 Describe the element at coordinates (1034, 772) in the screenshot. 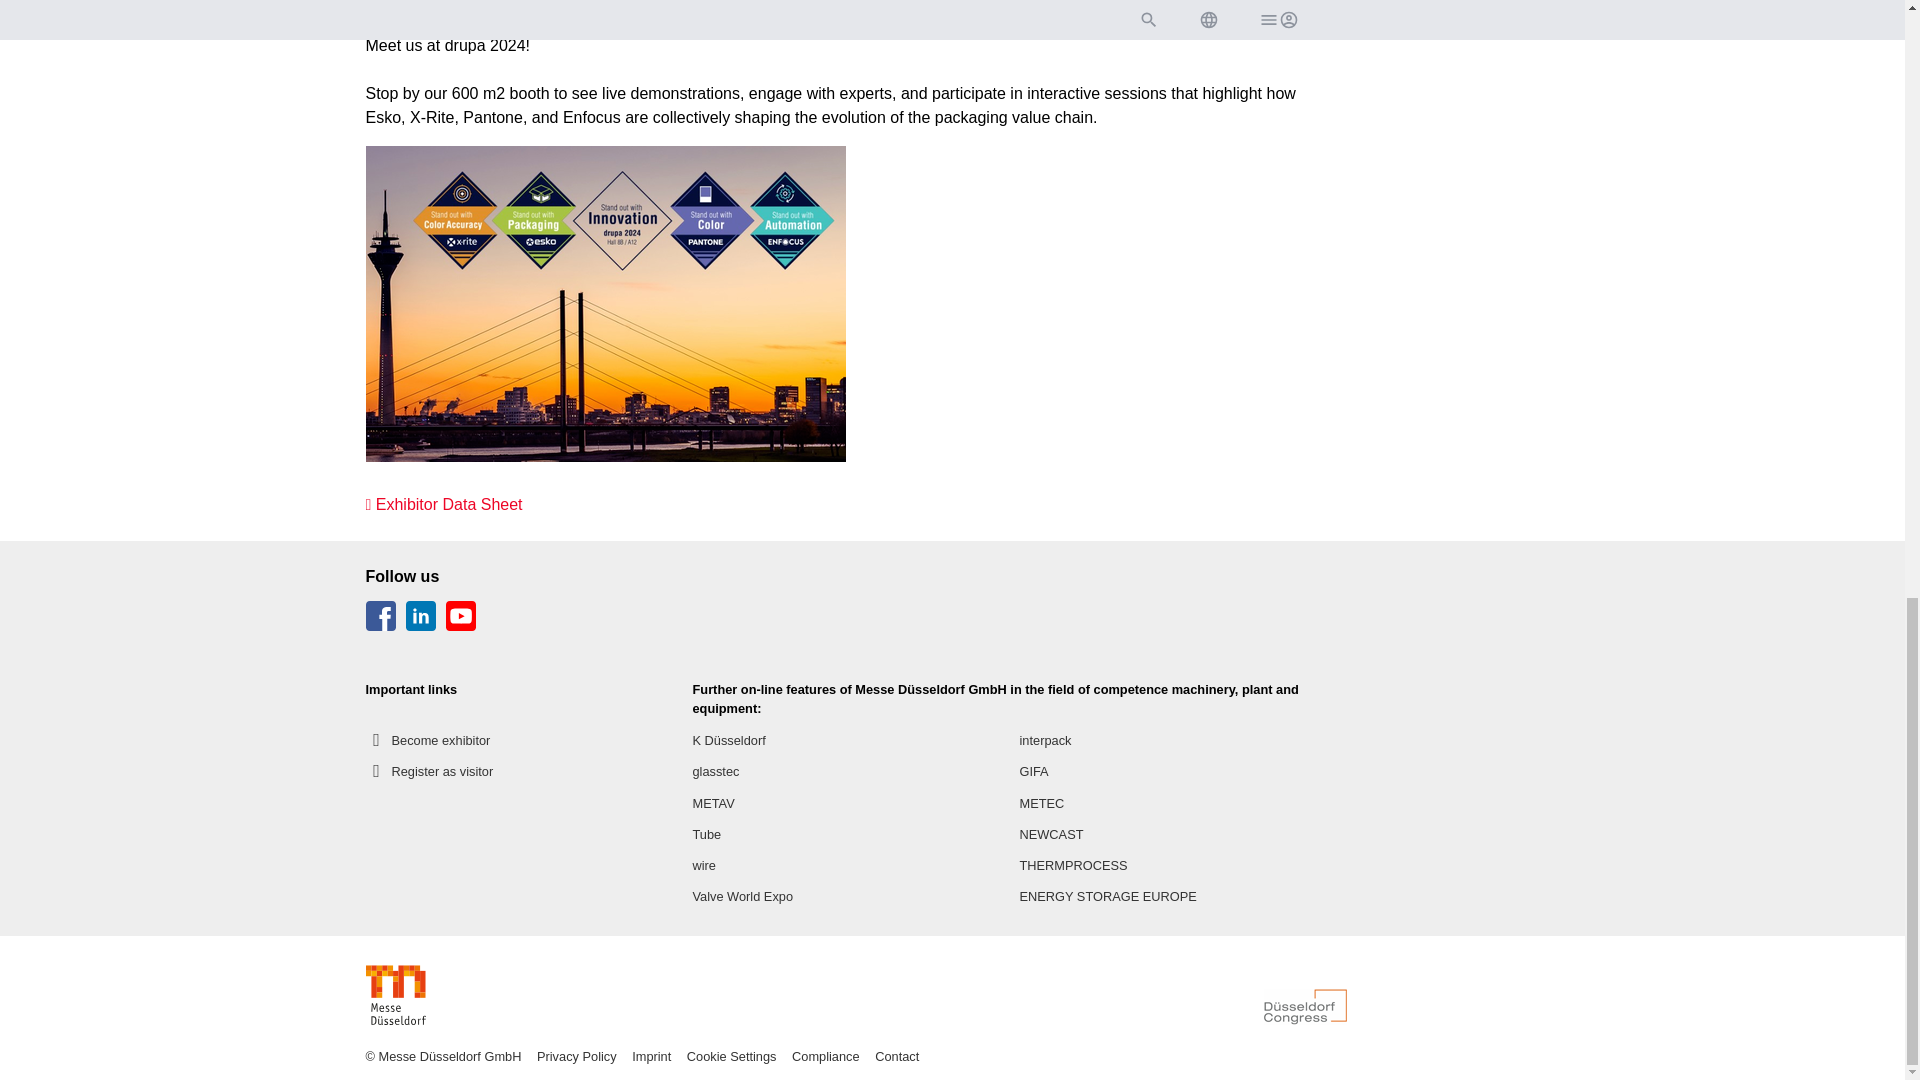

I see `GIFA` at that location.